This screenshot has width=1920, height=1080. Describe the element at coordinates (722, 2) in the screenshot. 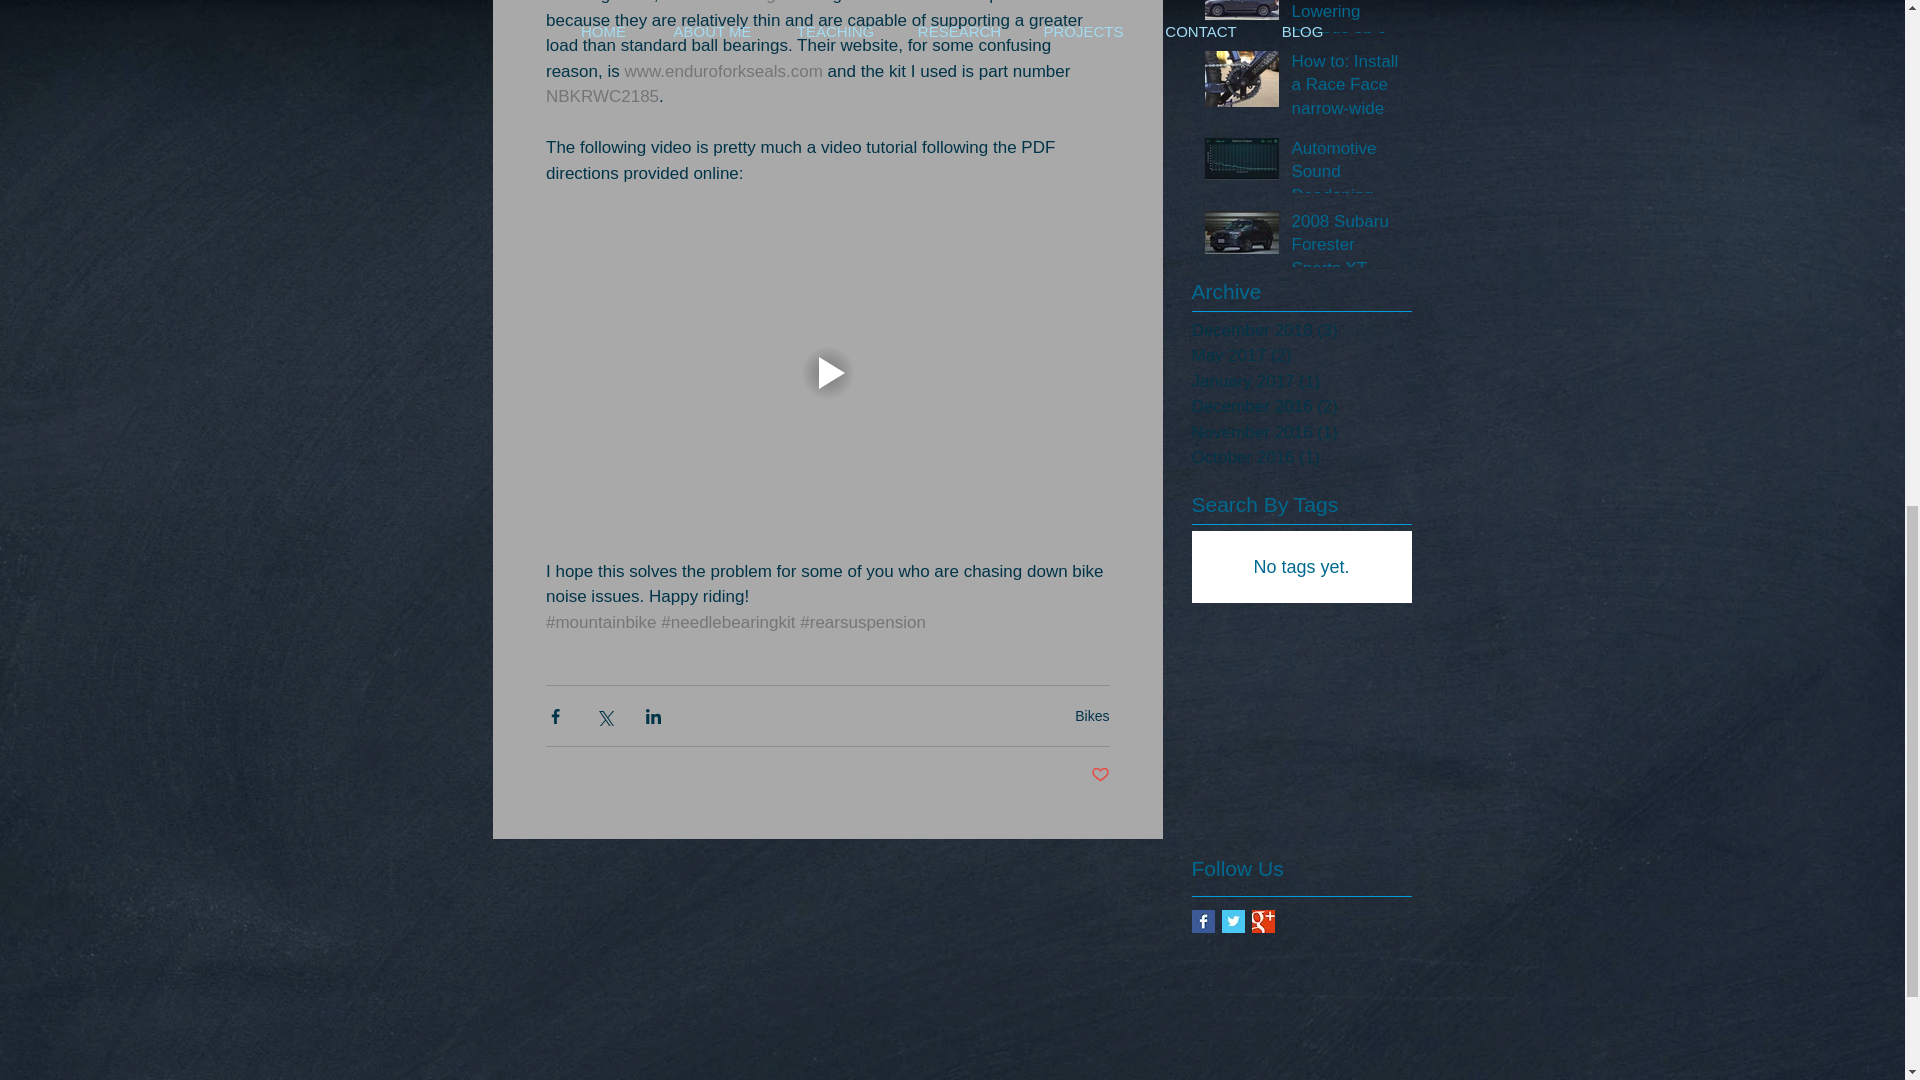

I see `needle bearings` at that location.